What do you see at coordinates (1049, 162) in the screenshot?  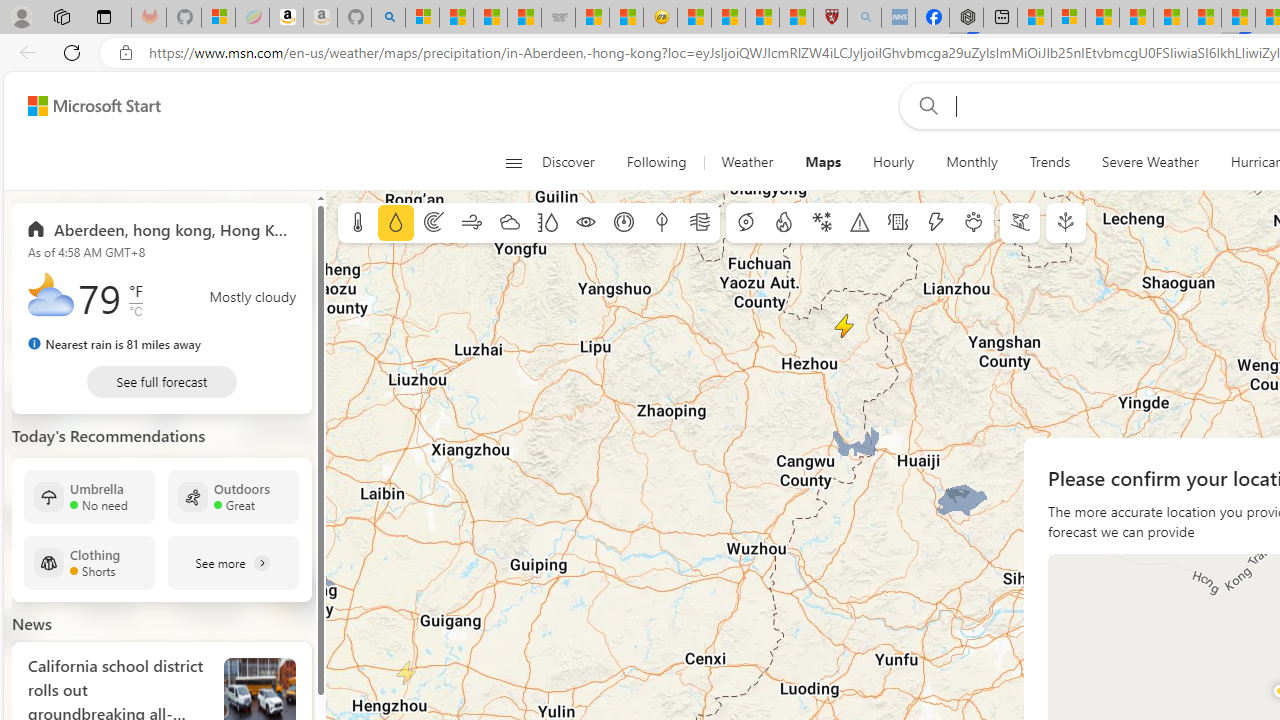 I see `Trends` at bounding box center [1049, 162].